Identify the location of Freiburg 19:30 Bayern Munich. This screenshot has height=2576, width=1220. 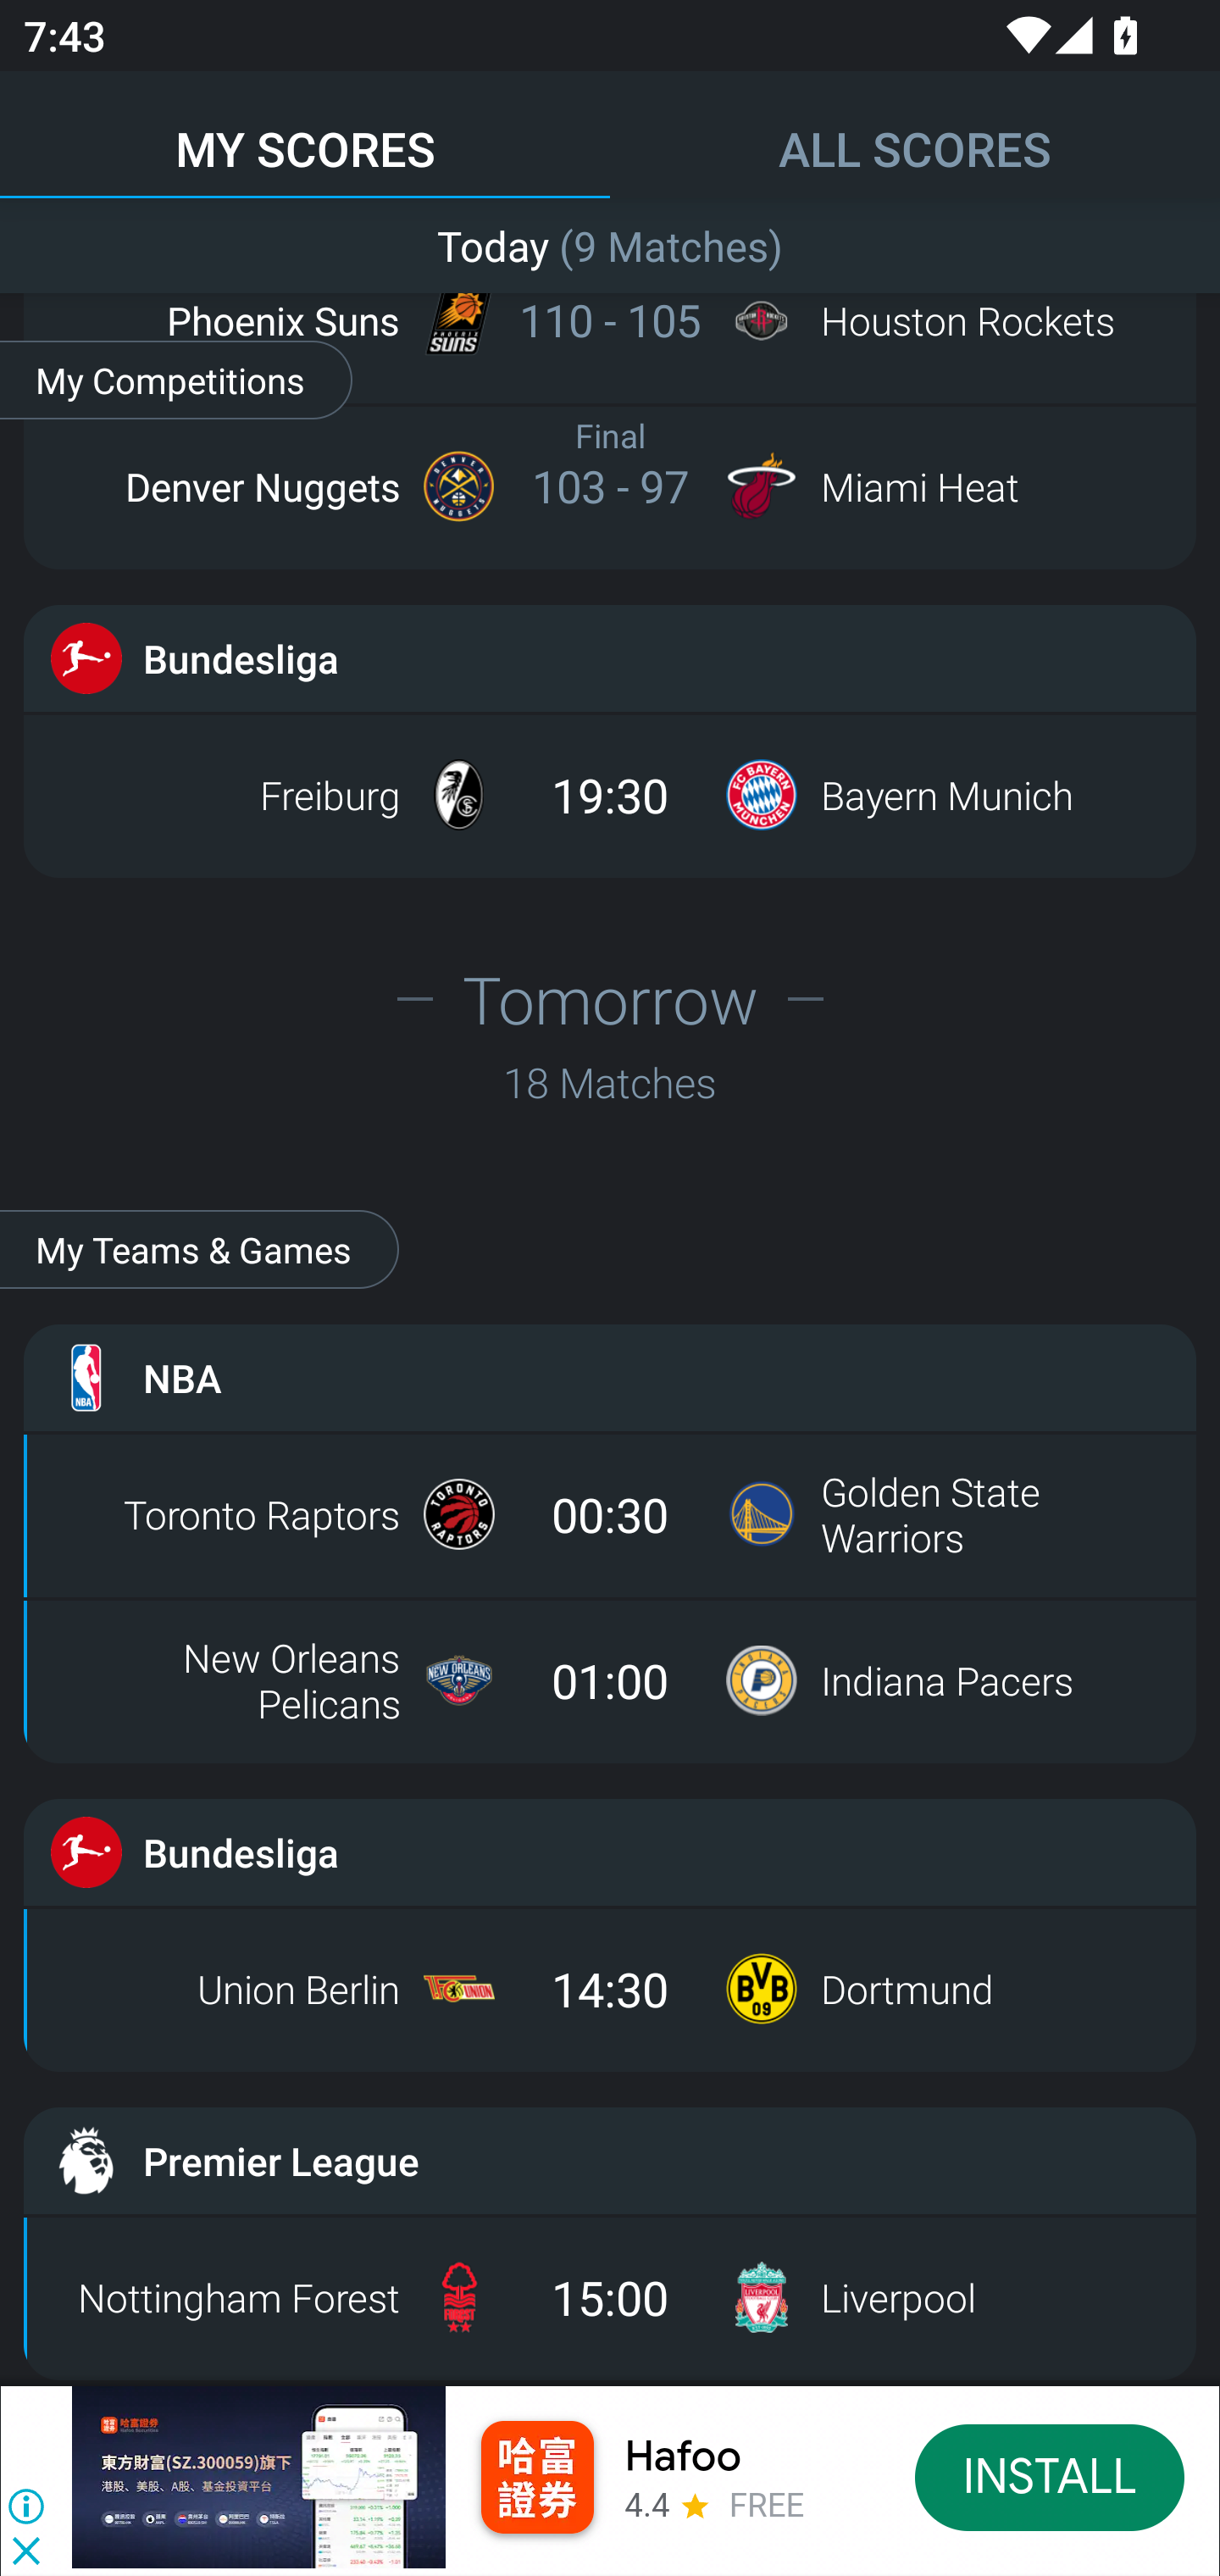
(610, 795).